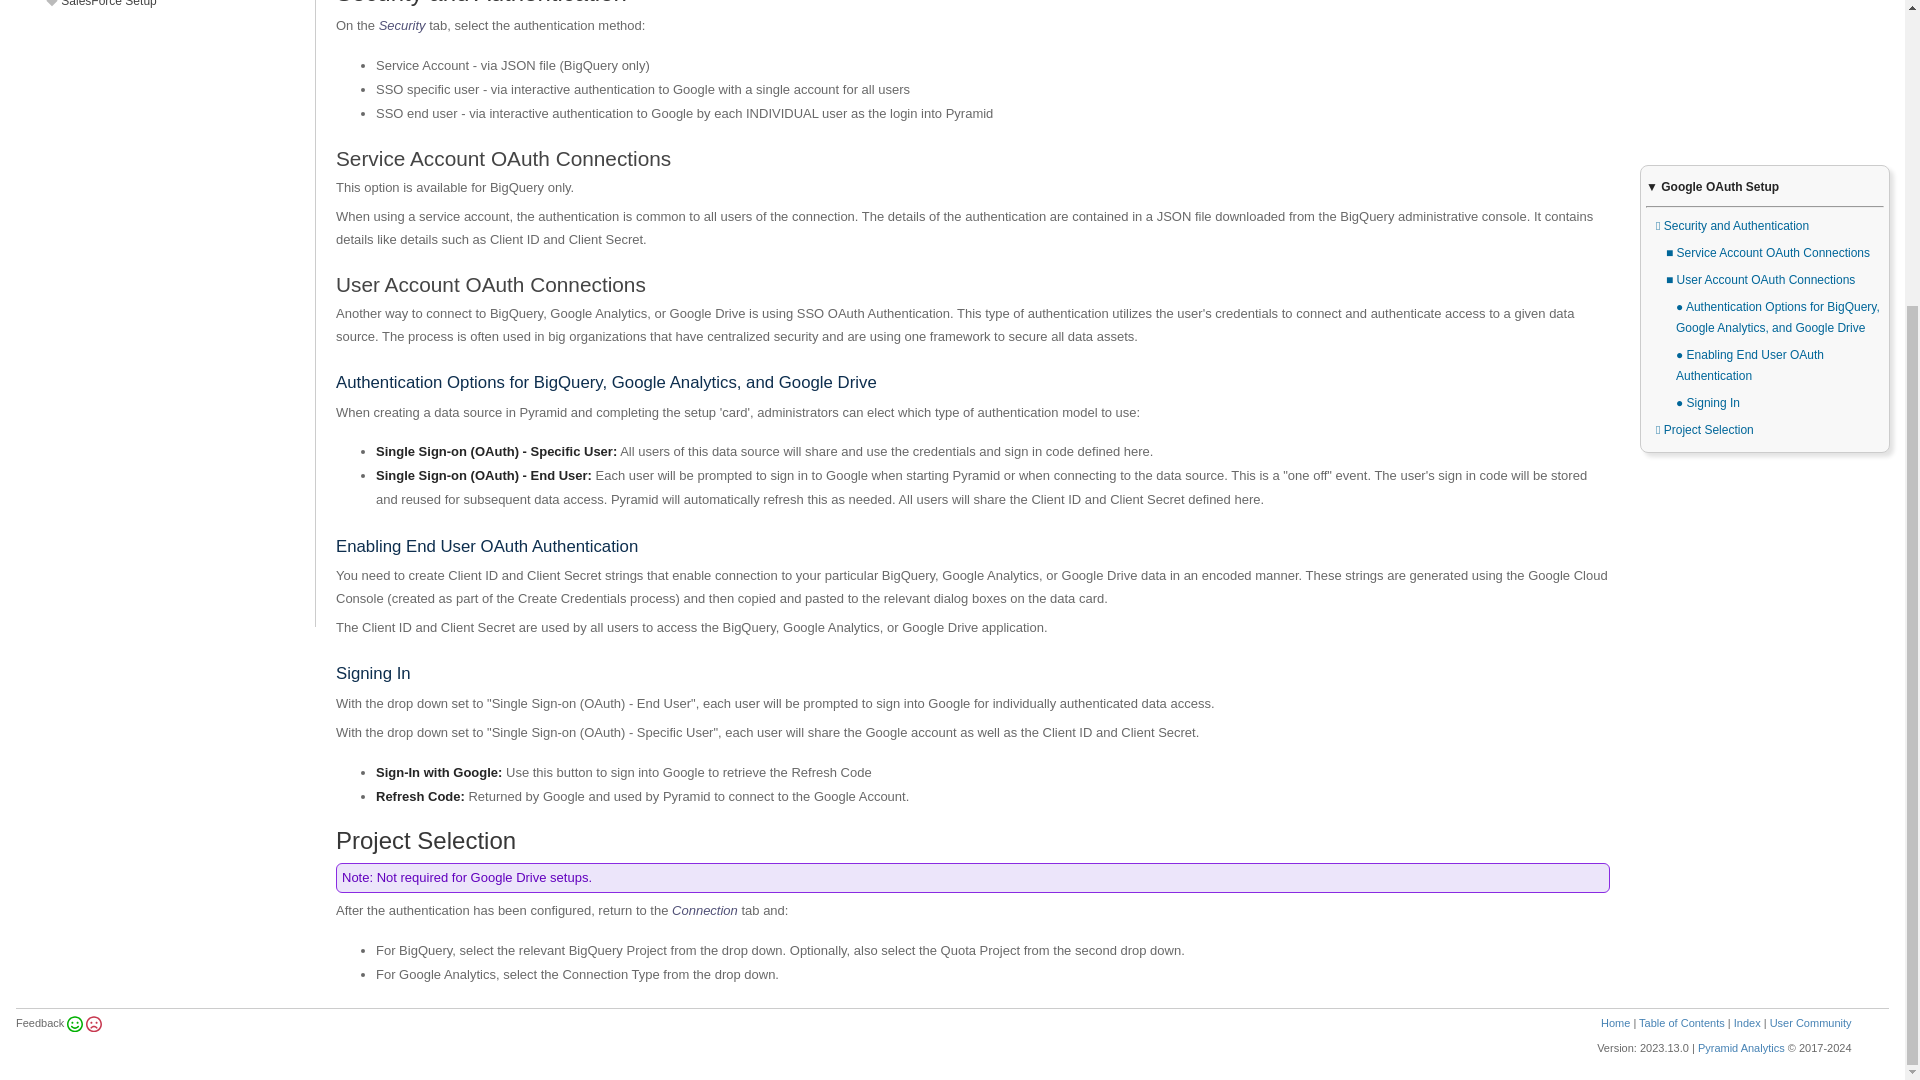 The width and height of the screenshot is (1920, 1080). Describe the element at coordinates (166, 6) in the screenshot. I see `SalesForce Setup` at that location.